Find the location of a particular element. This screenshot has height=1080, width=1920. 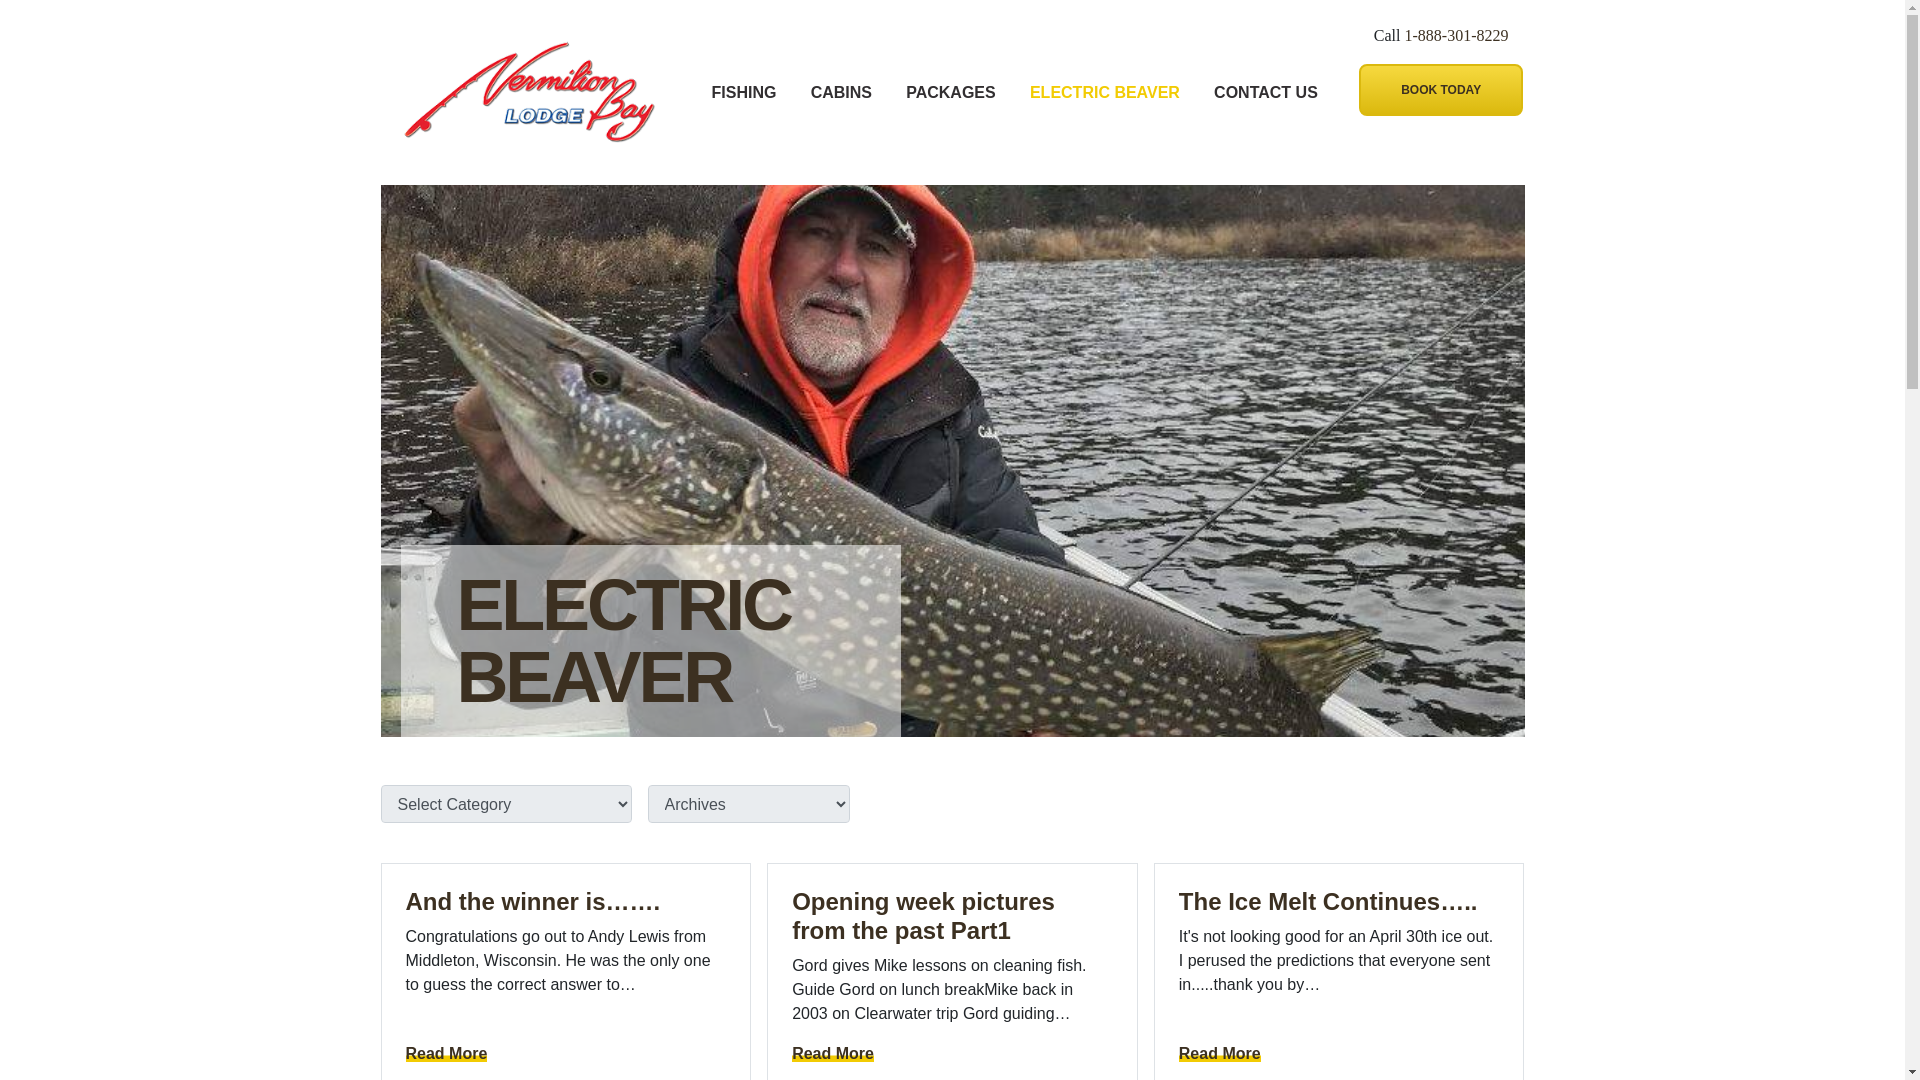

CONTACT US is located at coordinates (1266, 92).